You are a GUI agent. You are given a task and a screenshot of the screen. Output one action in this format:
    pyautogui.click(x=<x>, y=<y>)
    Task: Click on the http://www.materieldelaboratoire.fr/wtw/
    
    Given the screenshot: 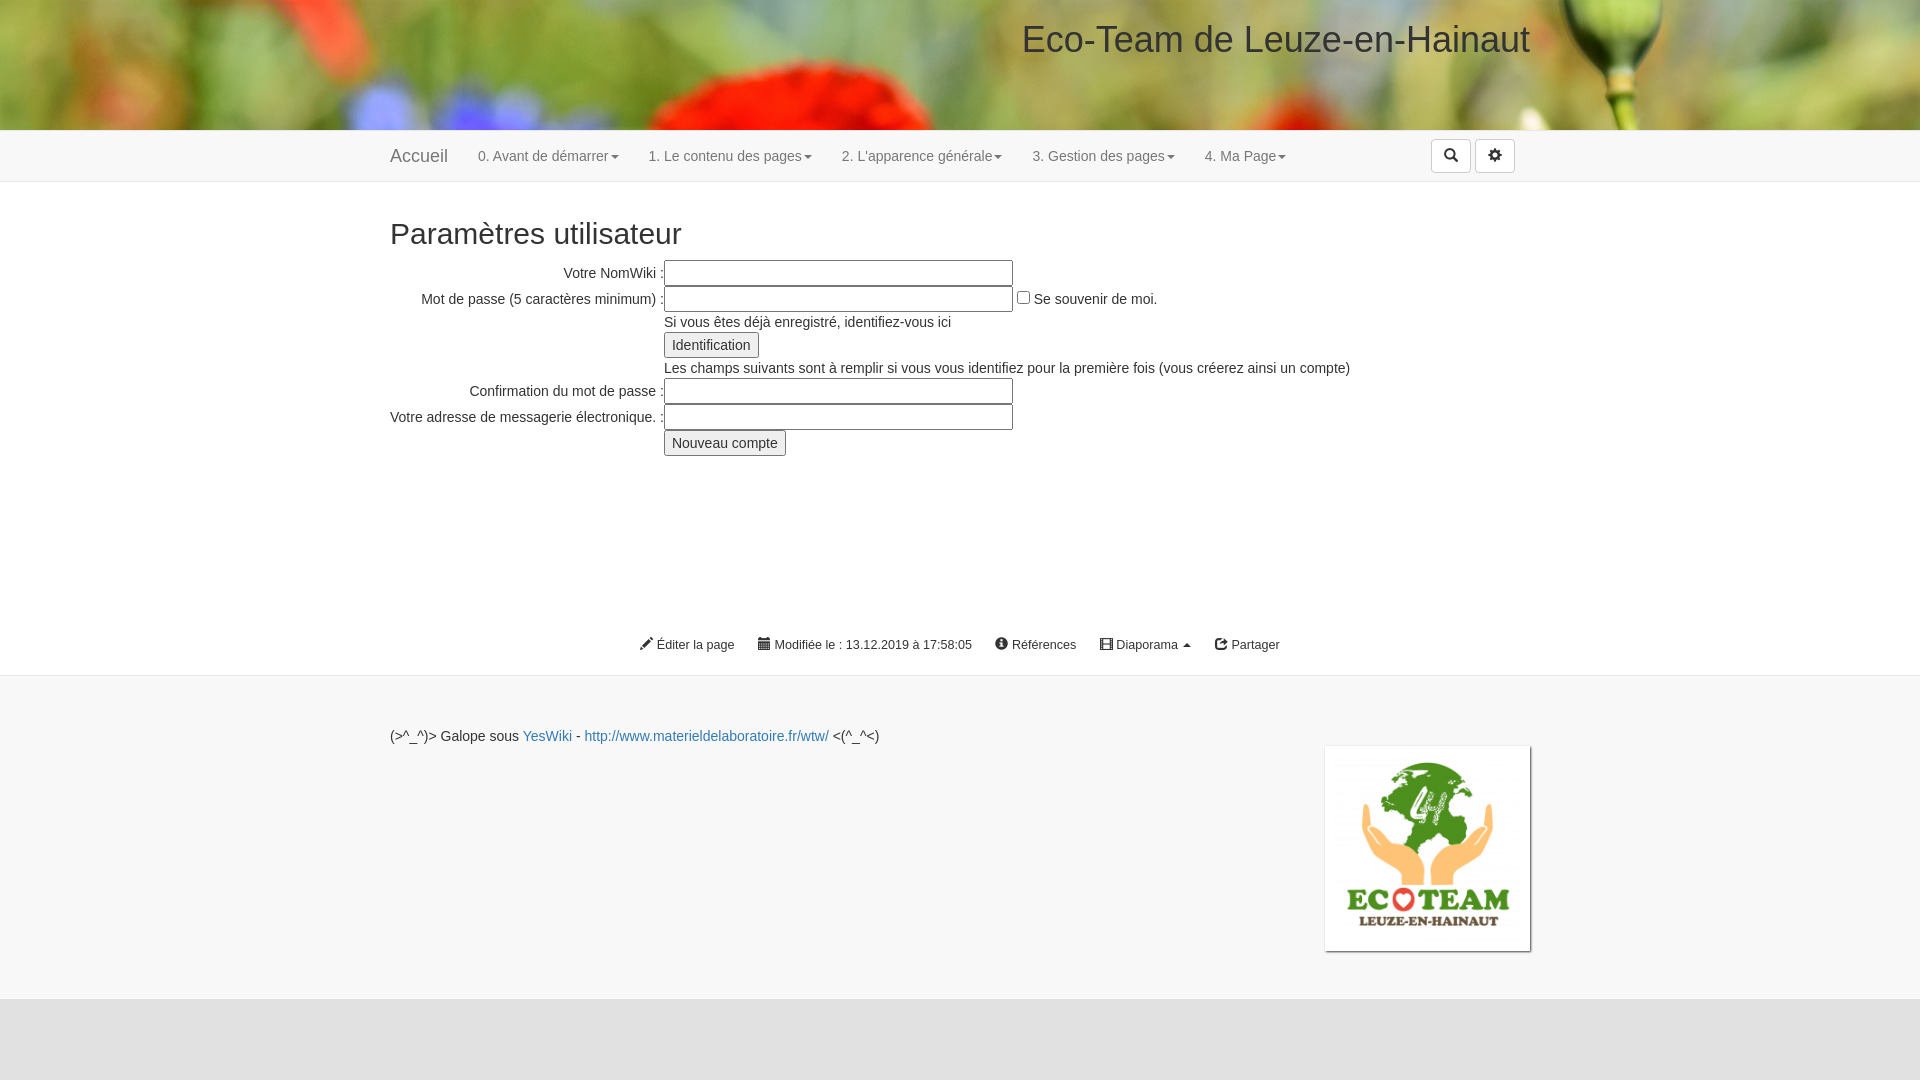 What is the action you would take?
    pyautogui.click(x=706, y=736)
    